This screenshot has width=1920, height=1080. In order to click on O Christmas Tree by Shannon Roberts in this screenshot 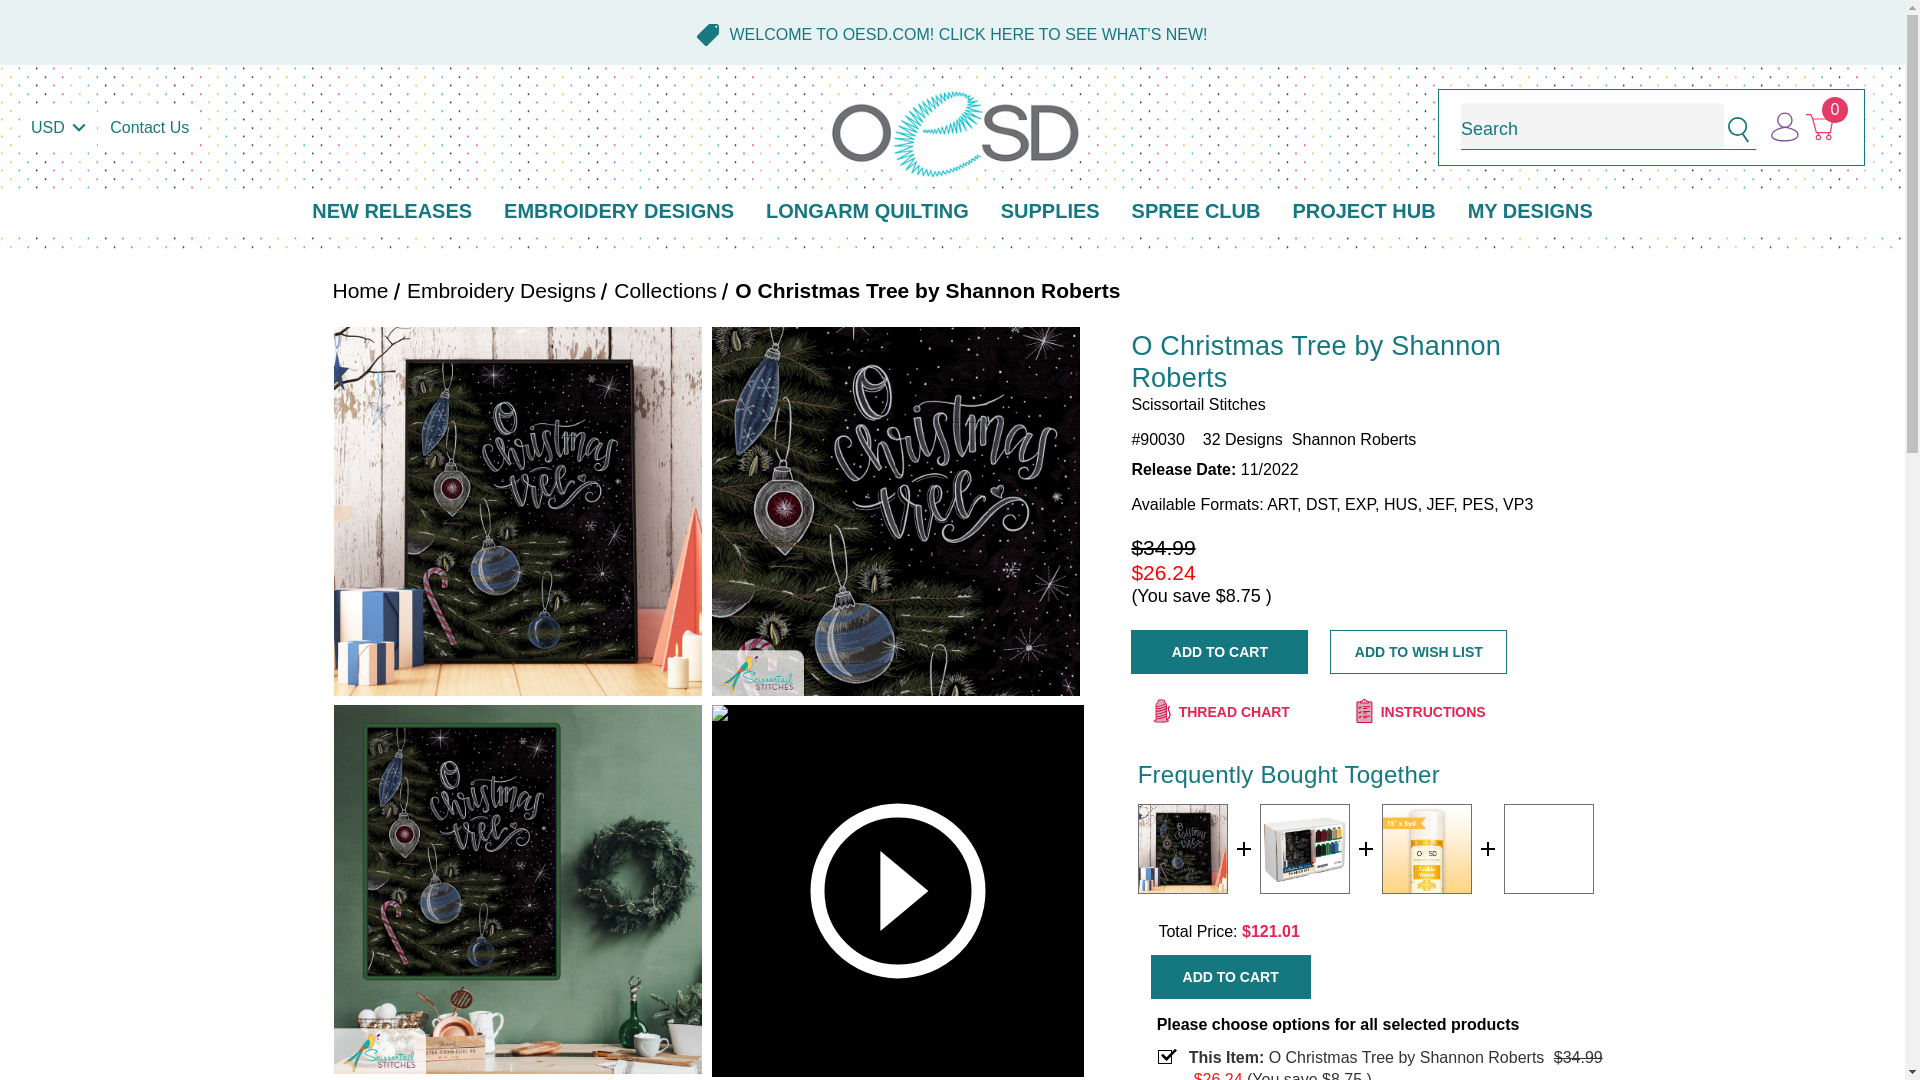, I will do `click(896, 511)`.